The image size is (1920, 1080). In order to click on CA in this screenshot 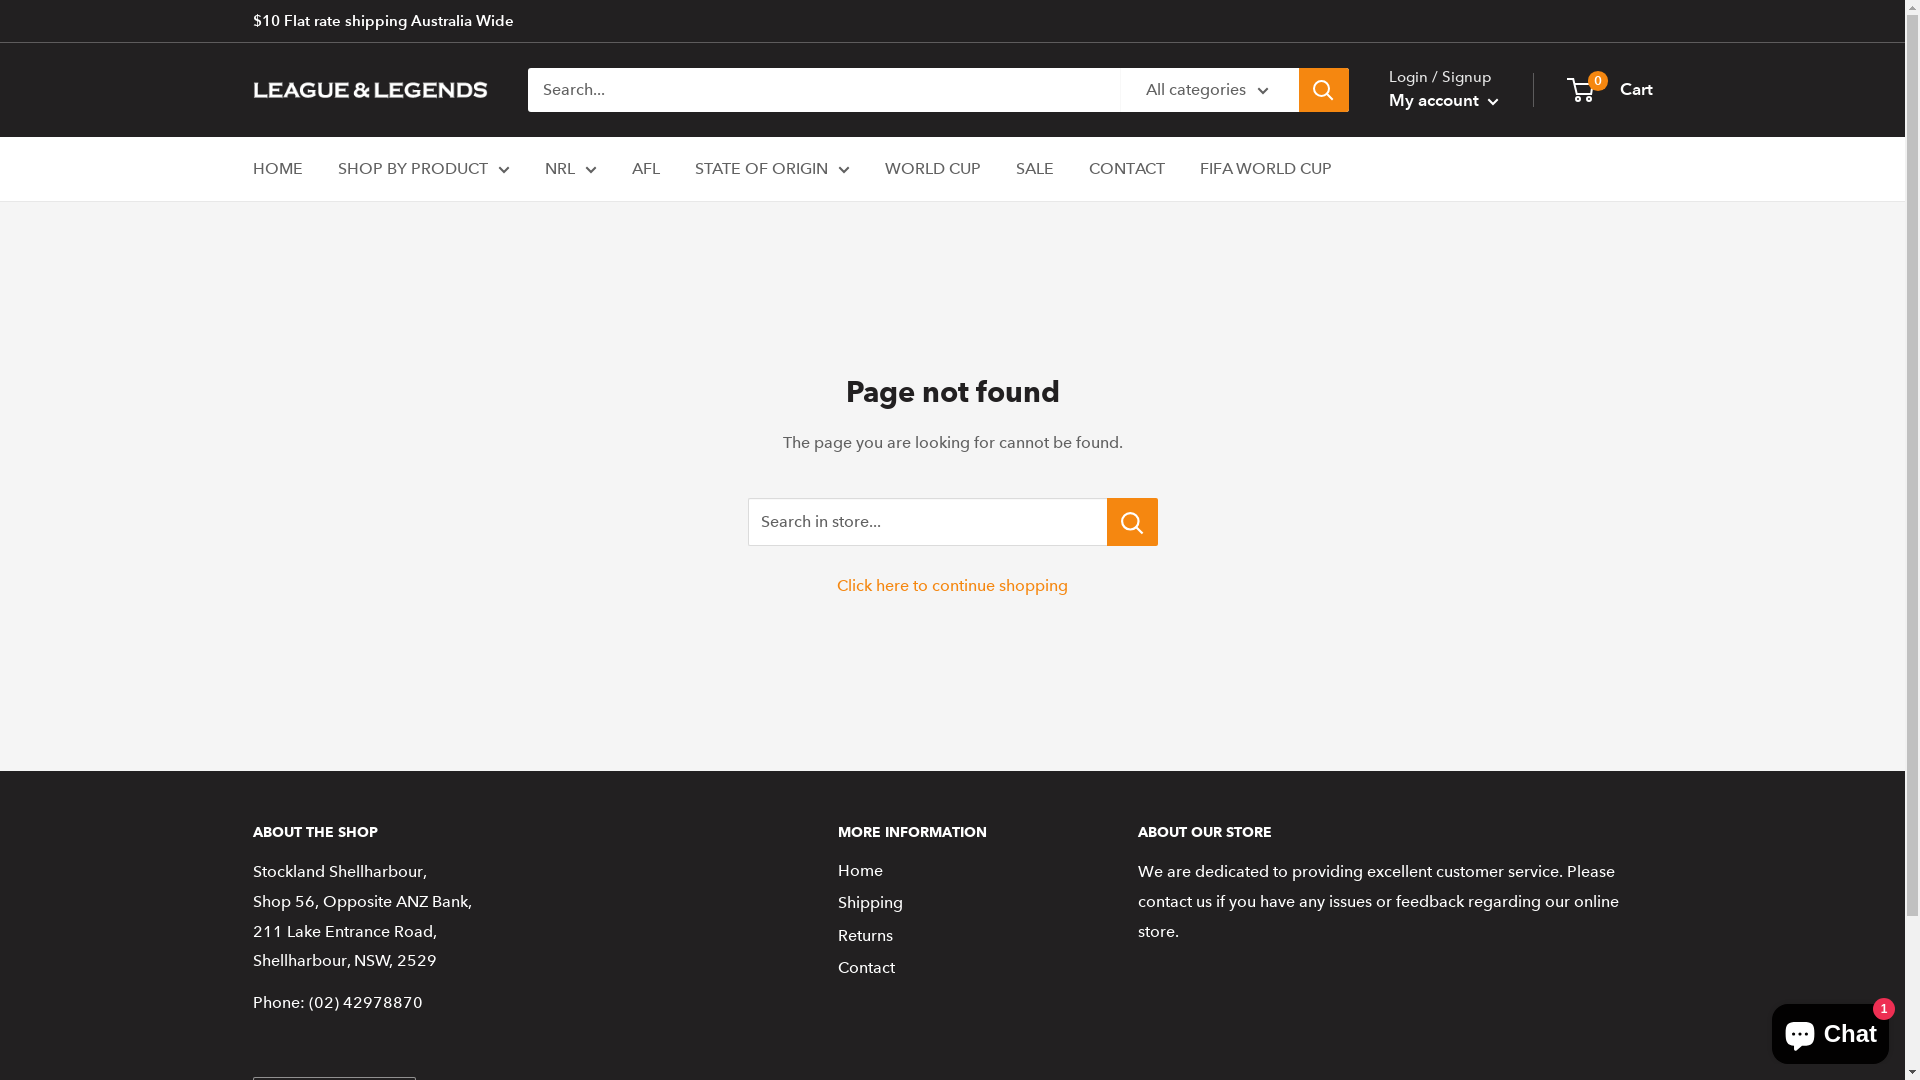, I will do `click(300, 886)`.